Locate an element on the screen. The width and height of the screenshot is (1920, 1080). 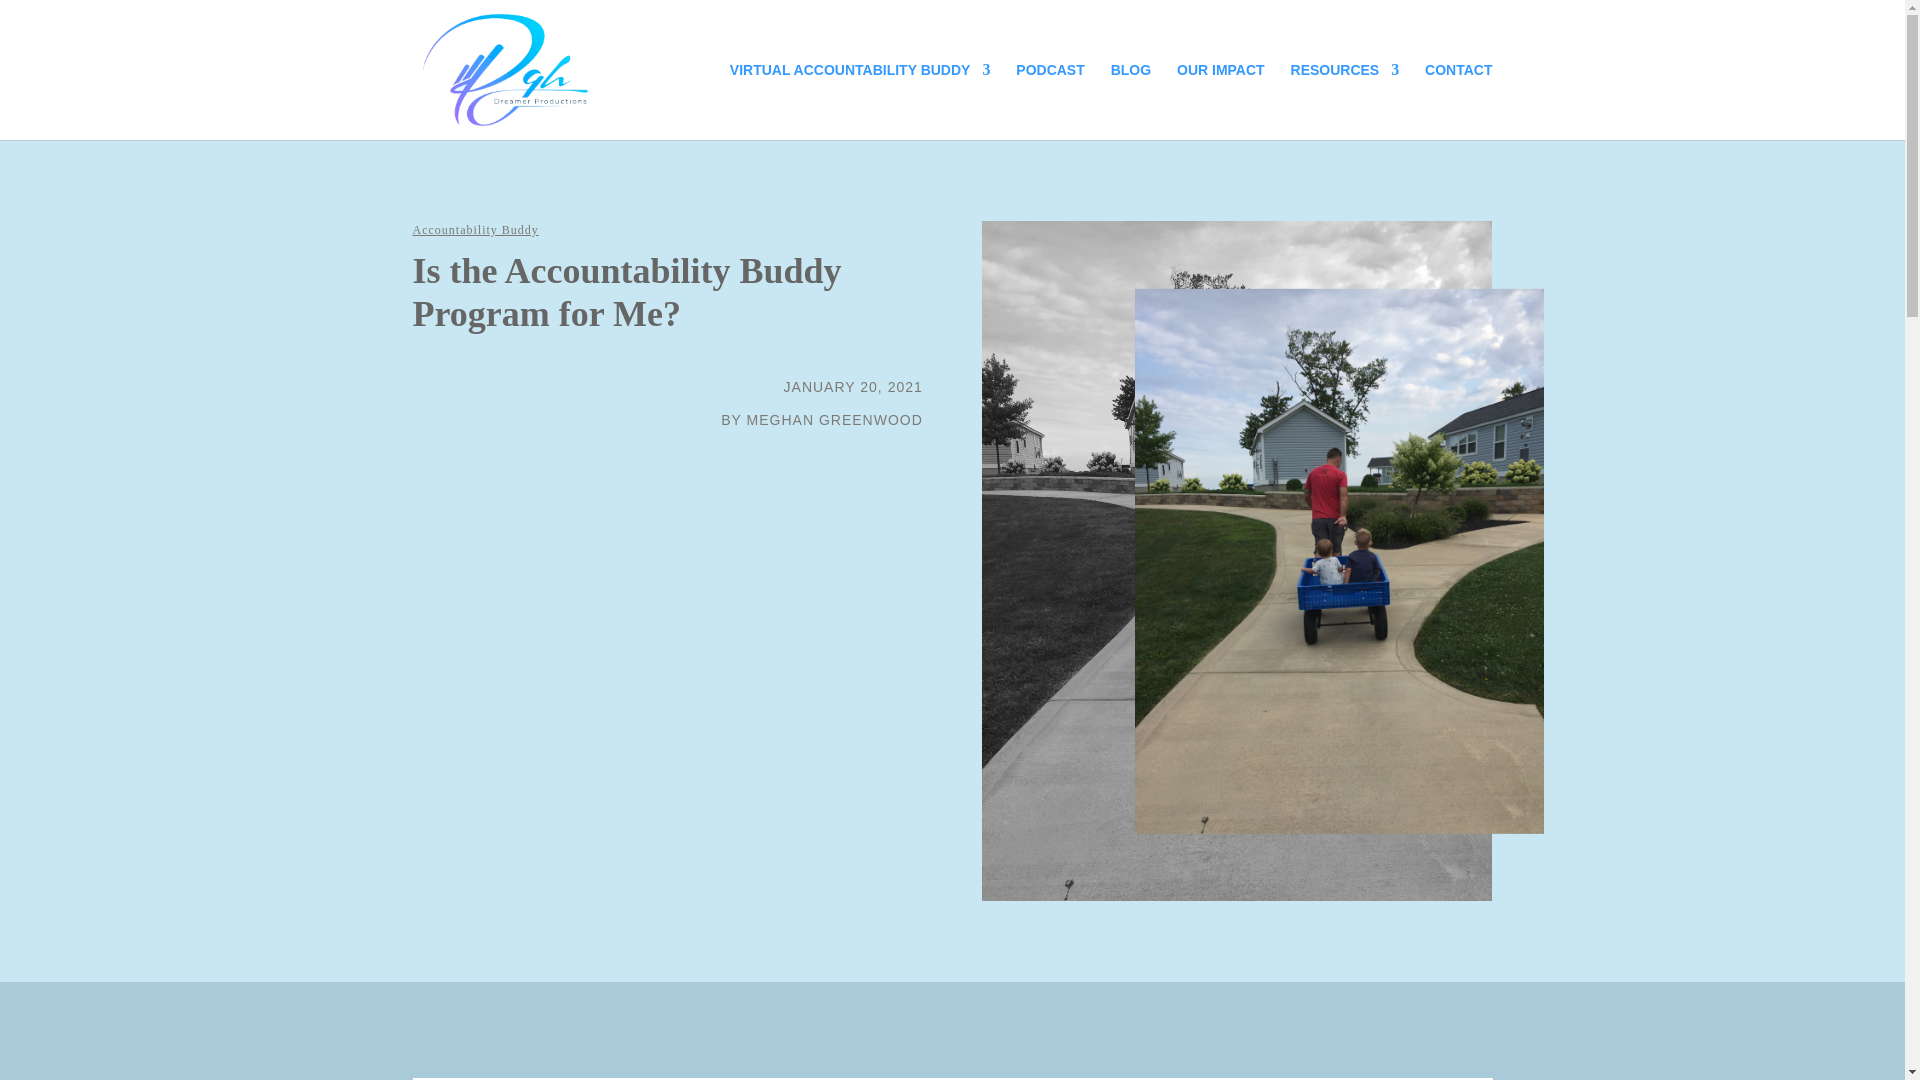
BLOG is located at coordinates (1130, 101).